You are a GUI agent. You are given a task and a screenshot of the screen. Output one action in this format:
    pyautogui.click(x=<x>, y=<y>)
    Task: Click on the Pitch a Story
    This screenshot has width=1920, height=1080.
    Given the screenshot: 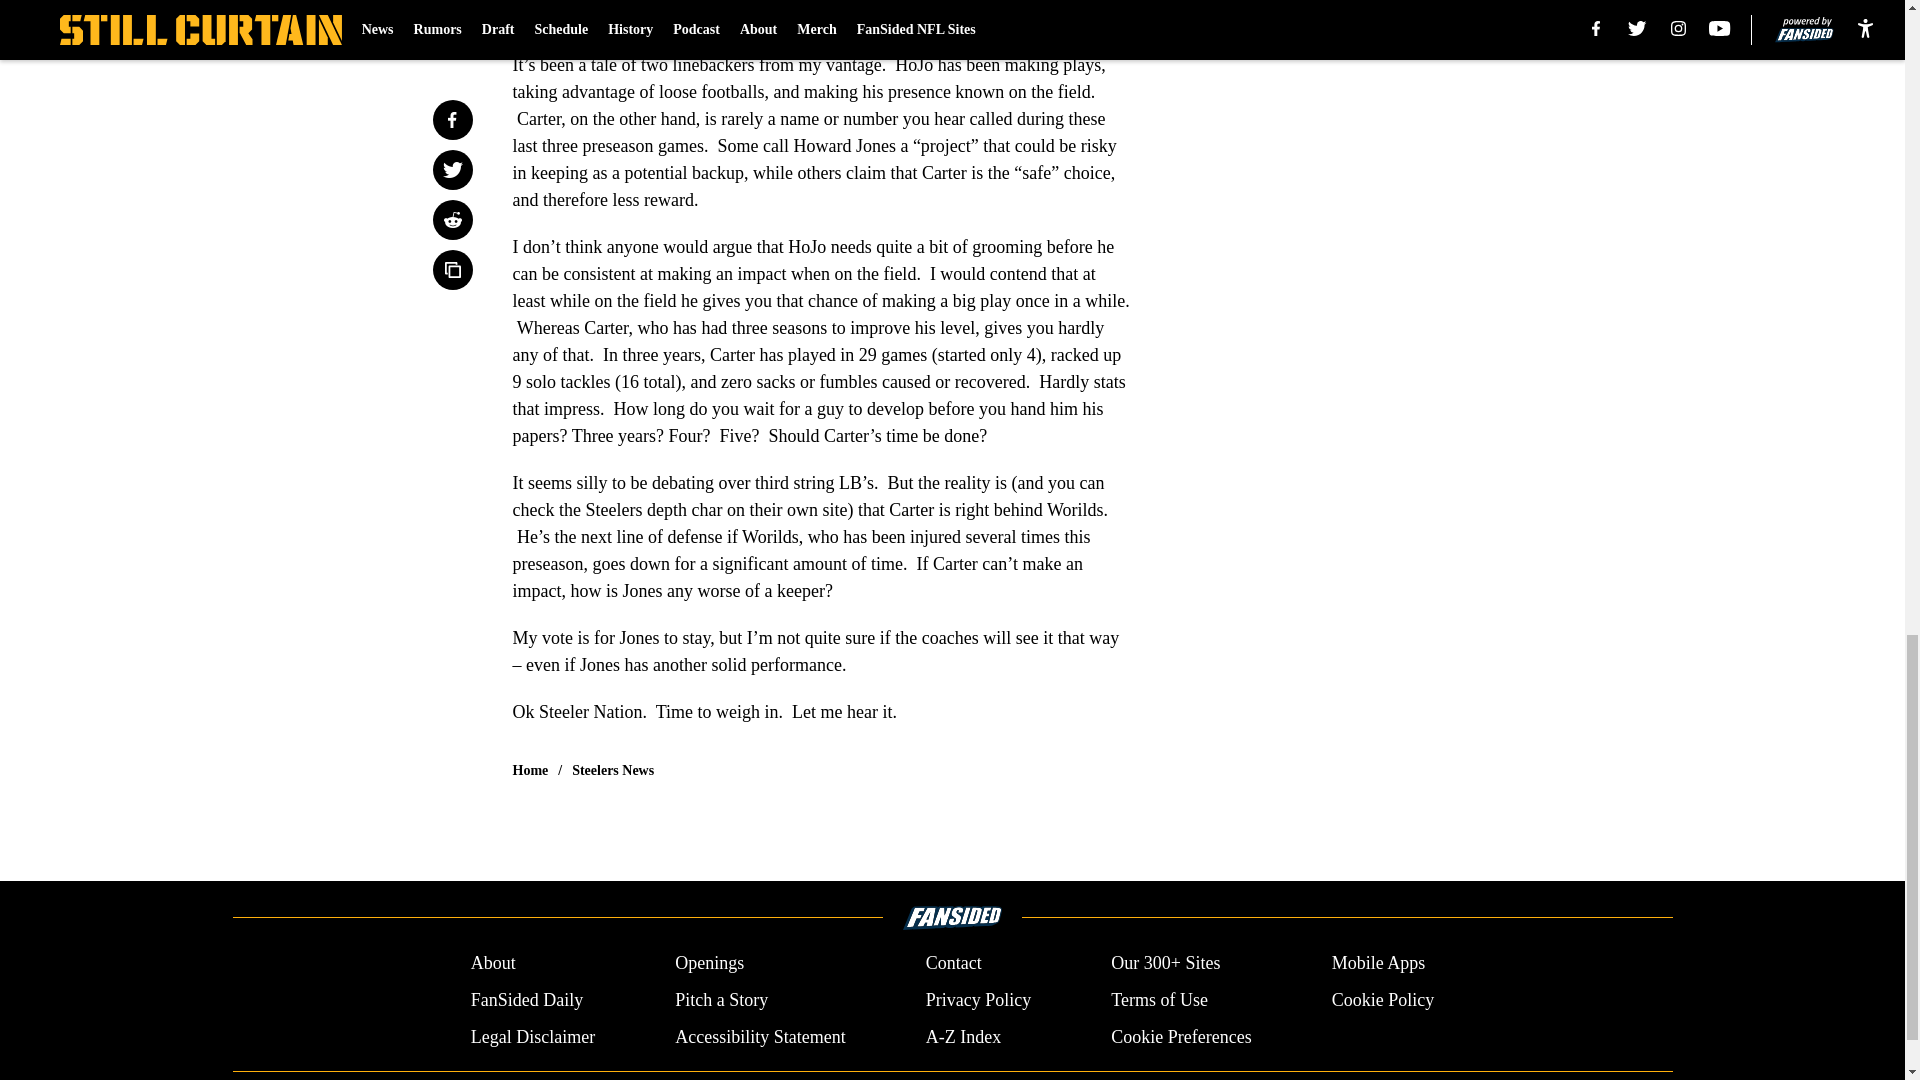 What is the action you would take?
    pyautogui.click(x=722, y=1000)
    